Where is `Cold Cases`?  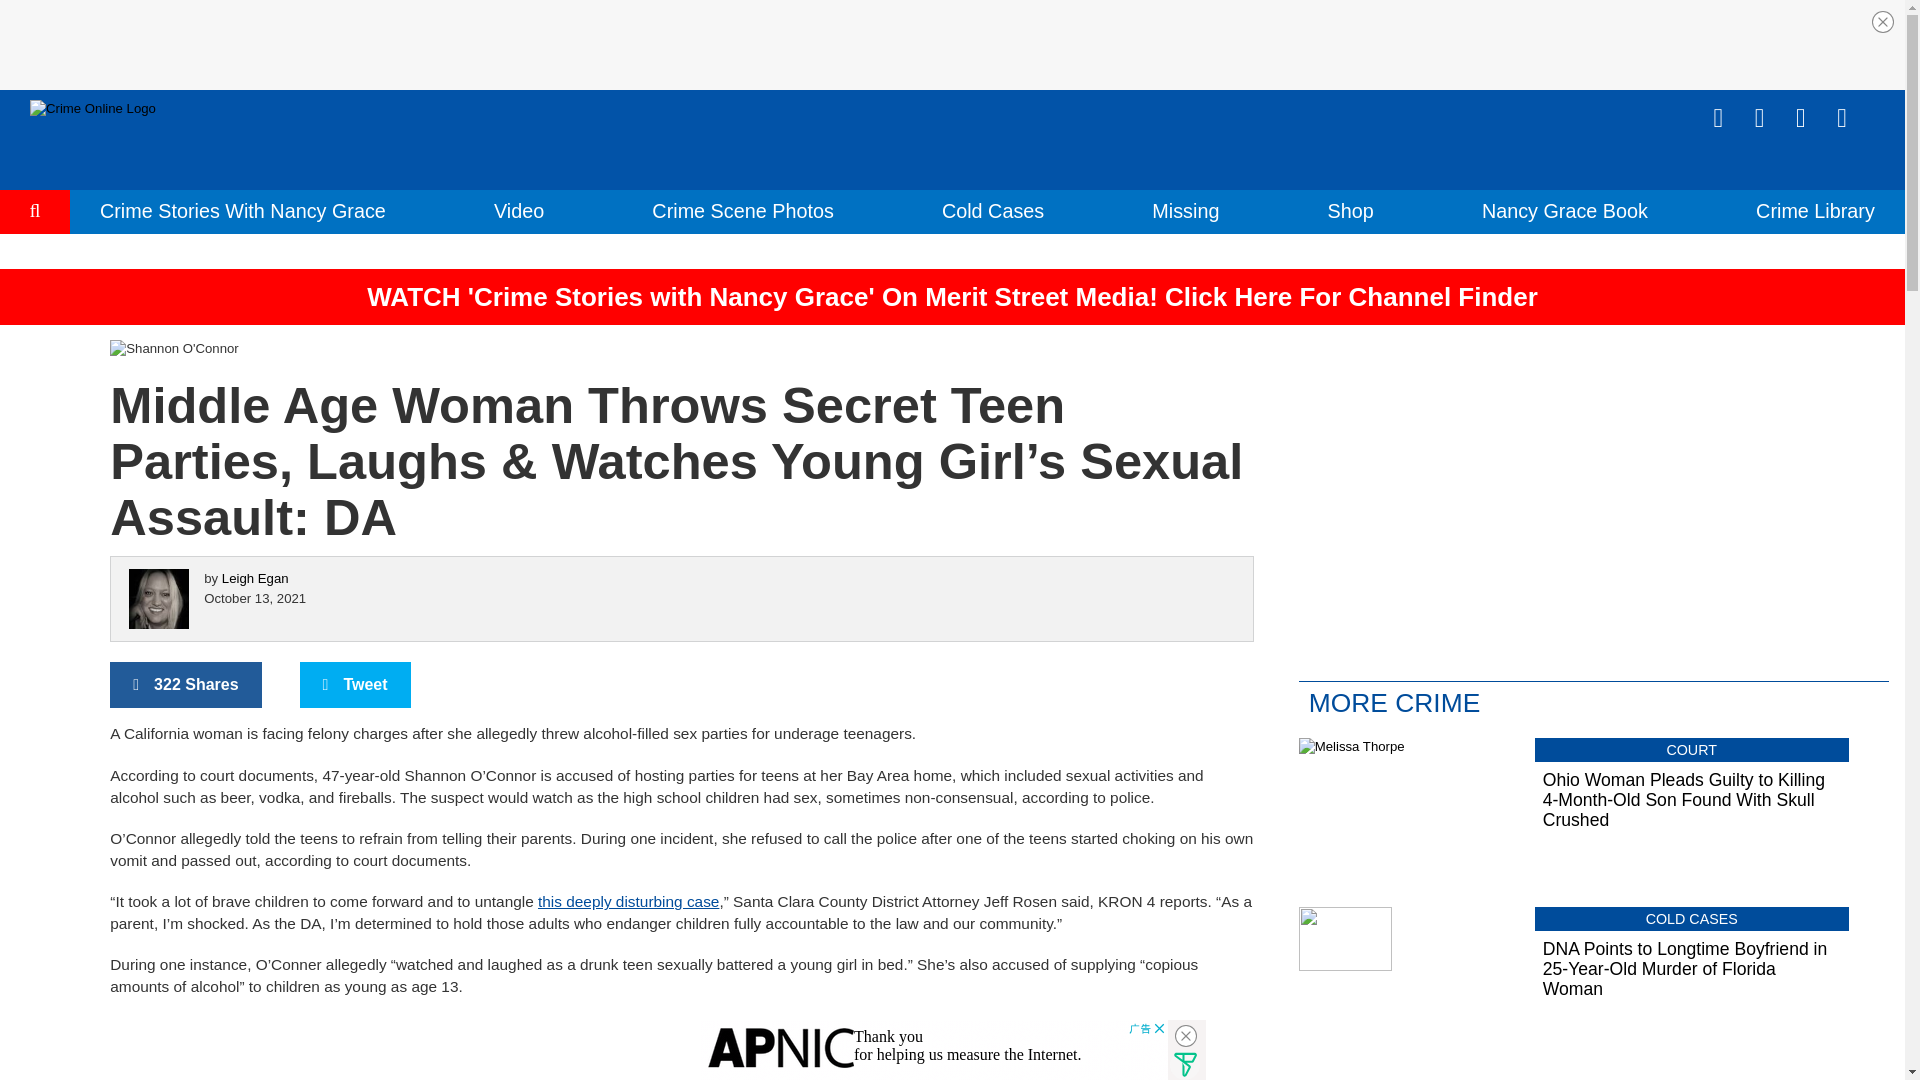 Cold Cases is located at coordinates (993, 210).